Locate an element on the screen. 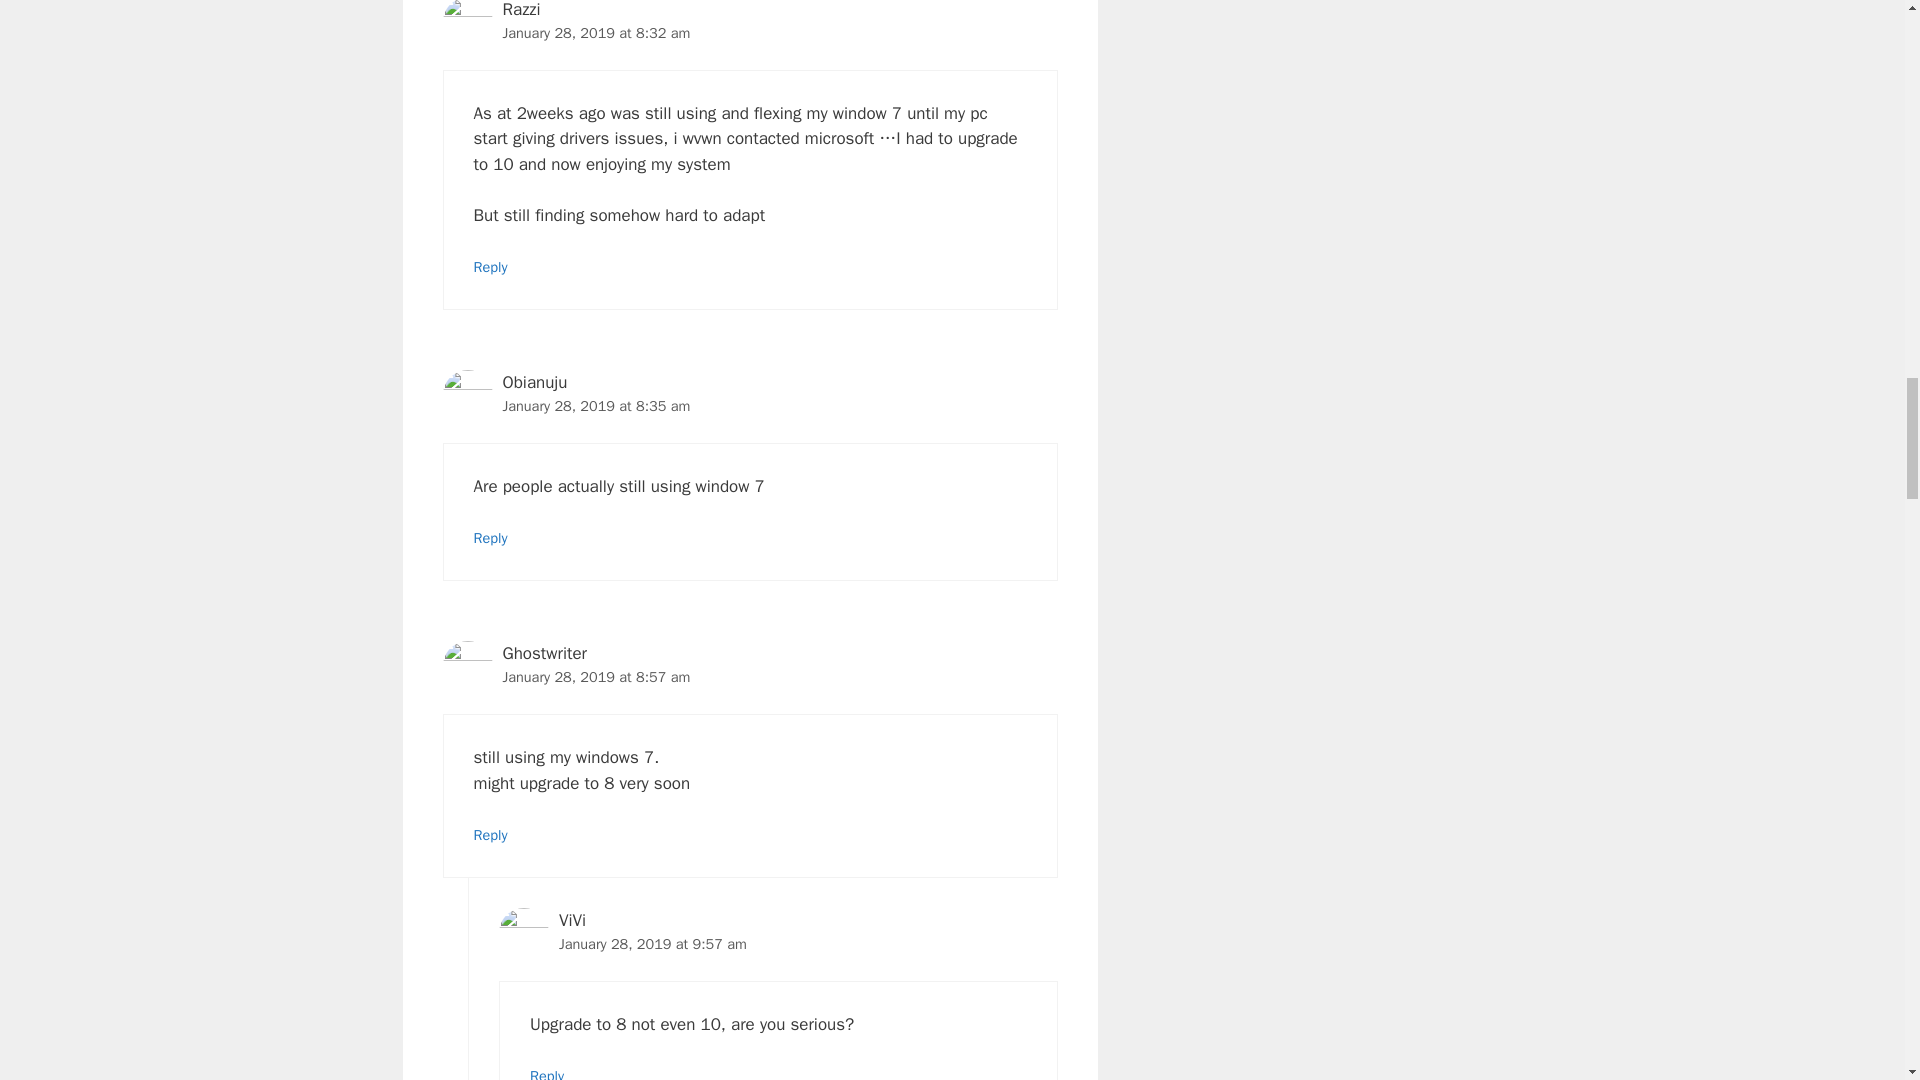  Reply is located at coordinates (491, 538).